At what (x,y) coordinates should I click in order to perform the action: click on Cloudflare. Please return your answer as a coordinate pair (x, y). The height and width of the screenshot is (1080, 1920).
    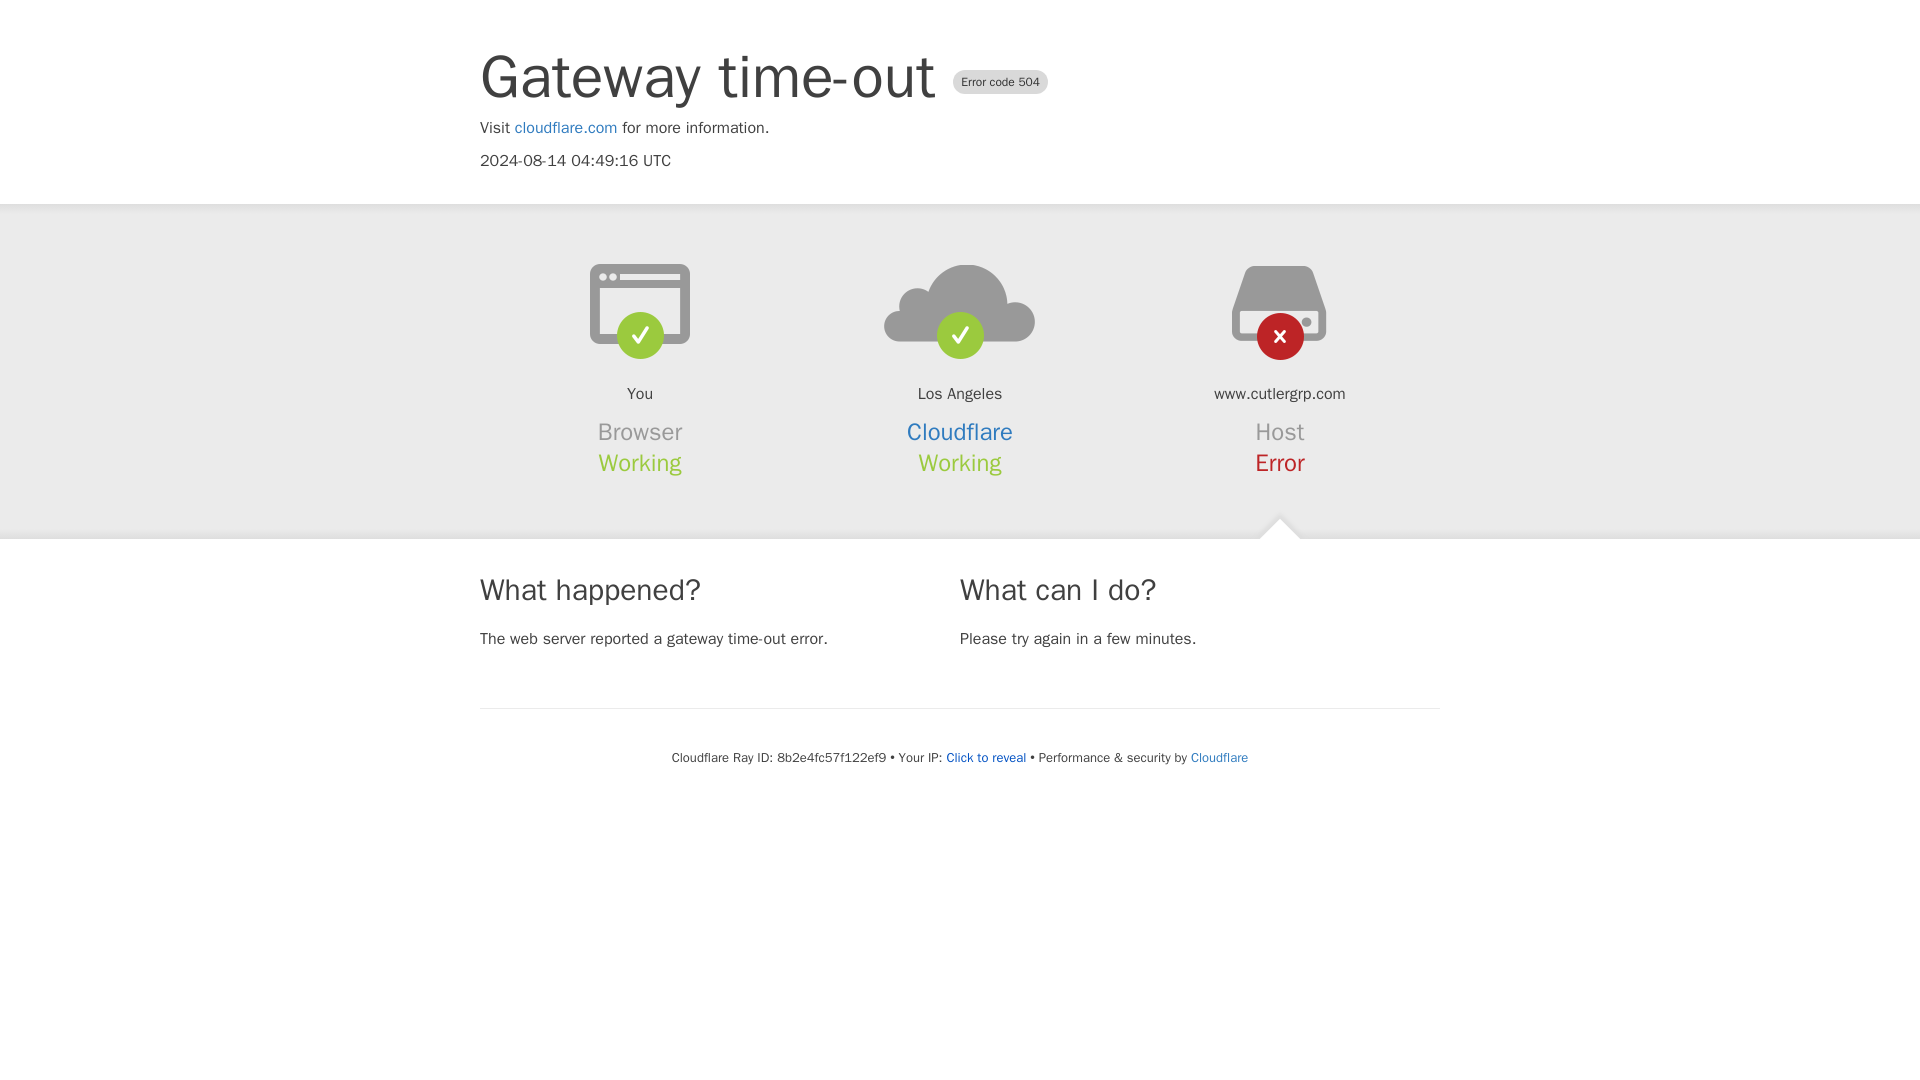
    Looking at the image, I should click on (1219, 757).